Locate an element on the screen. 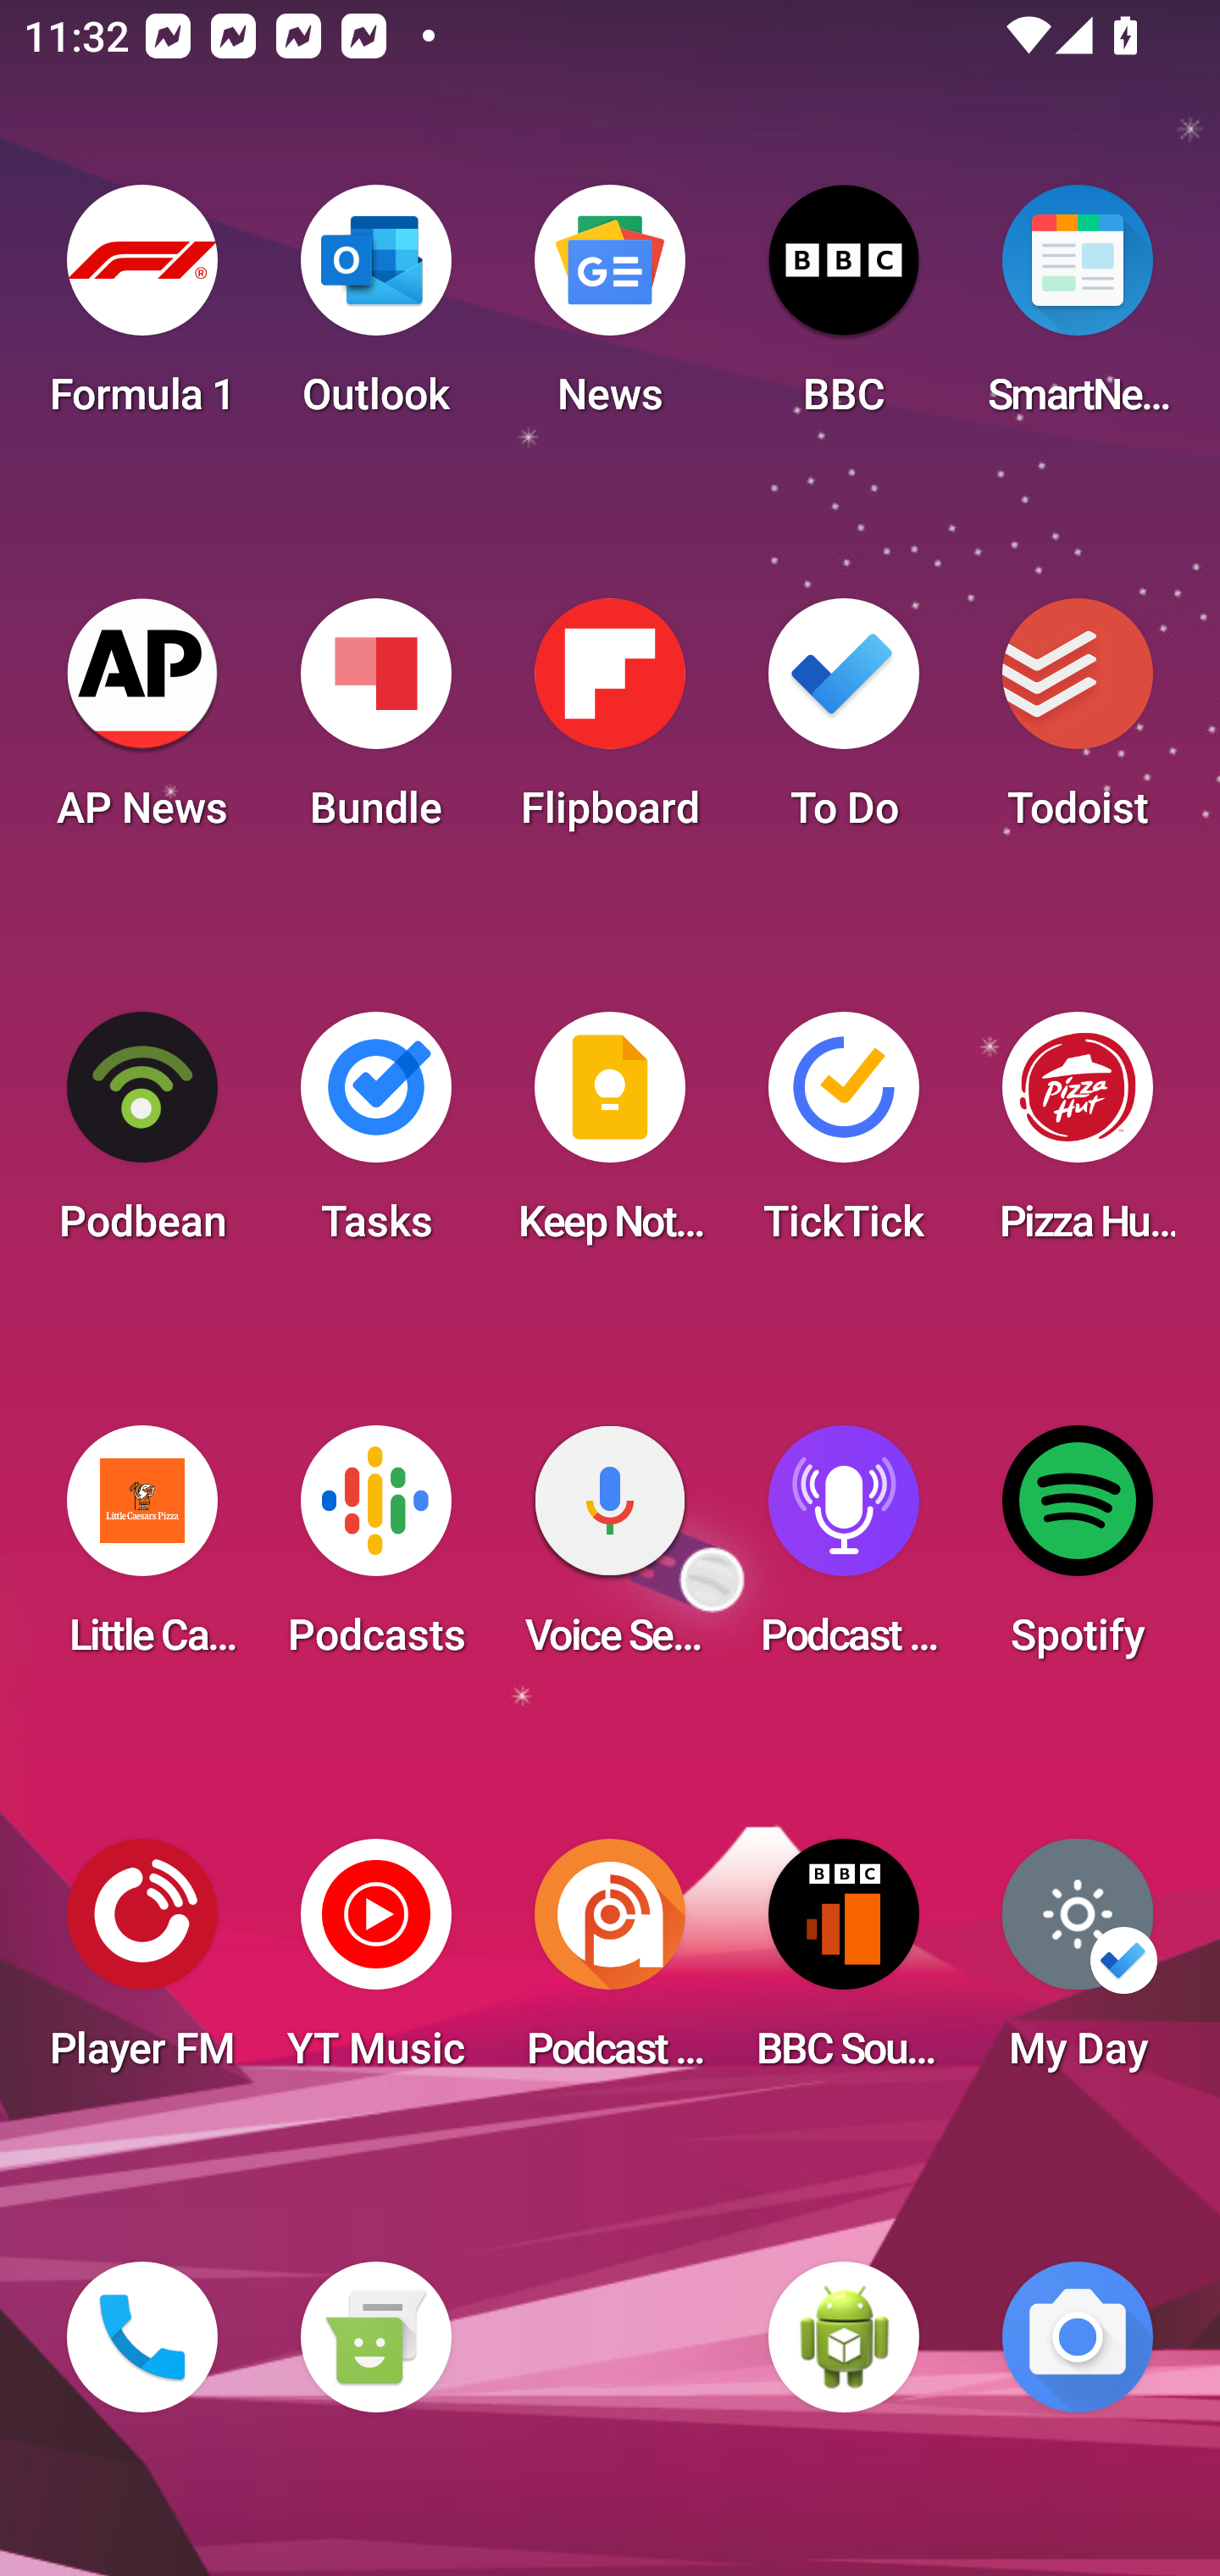 This screenshot has height=2576, width=1220. Podbean is located at coordinates (142, 1137).